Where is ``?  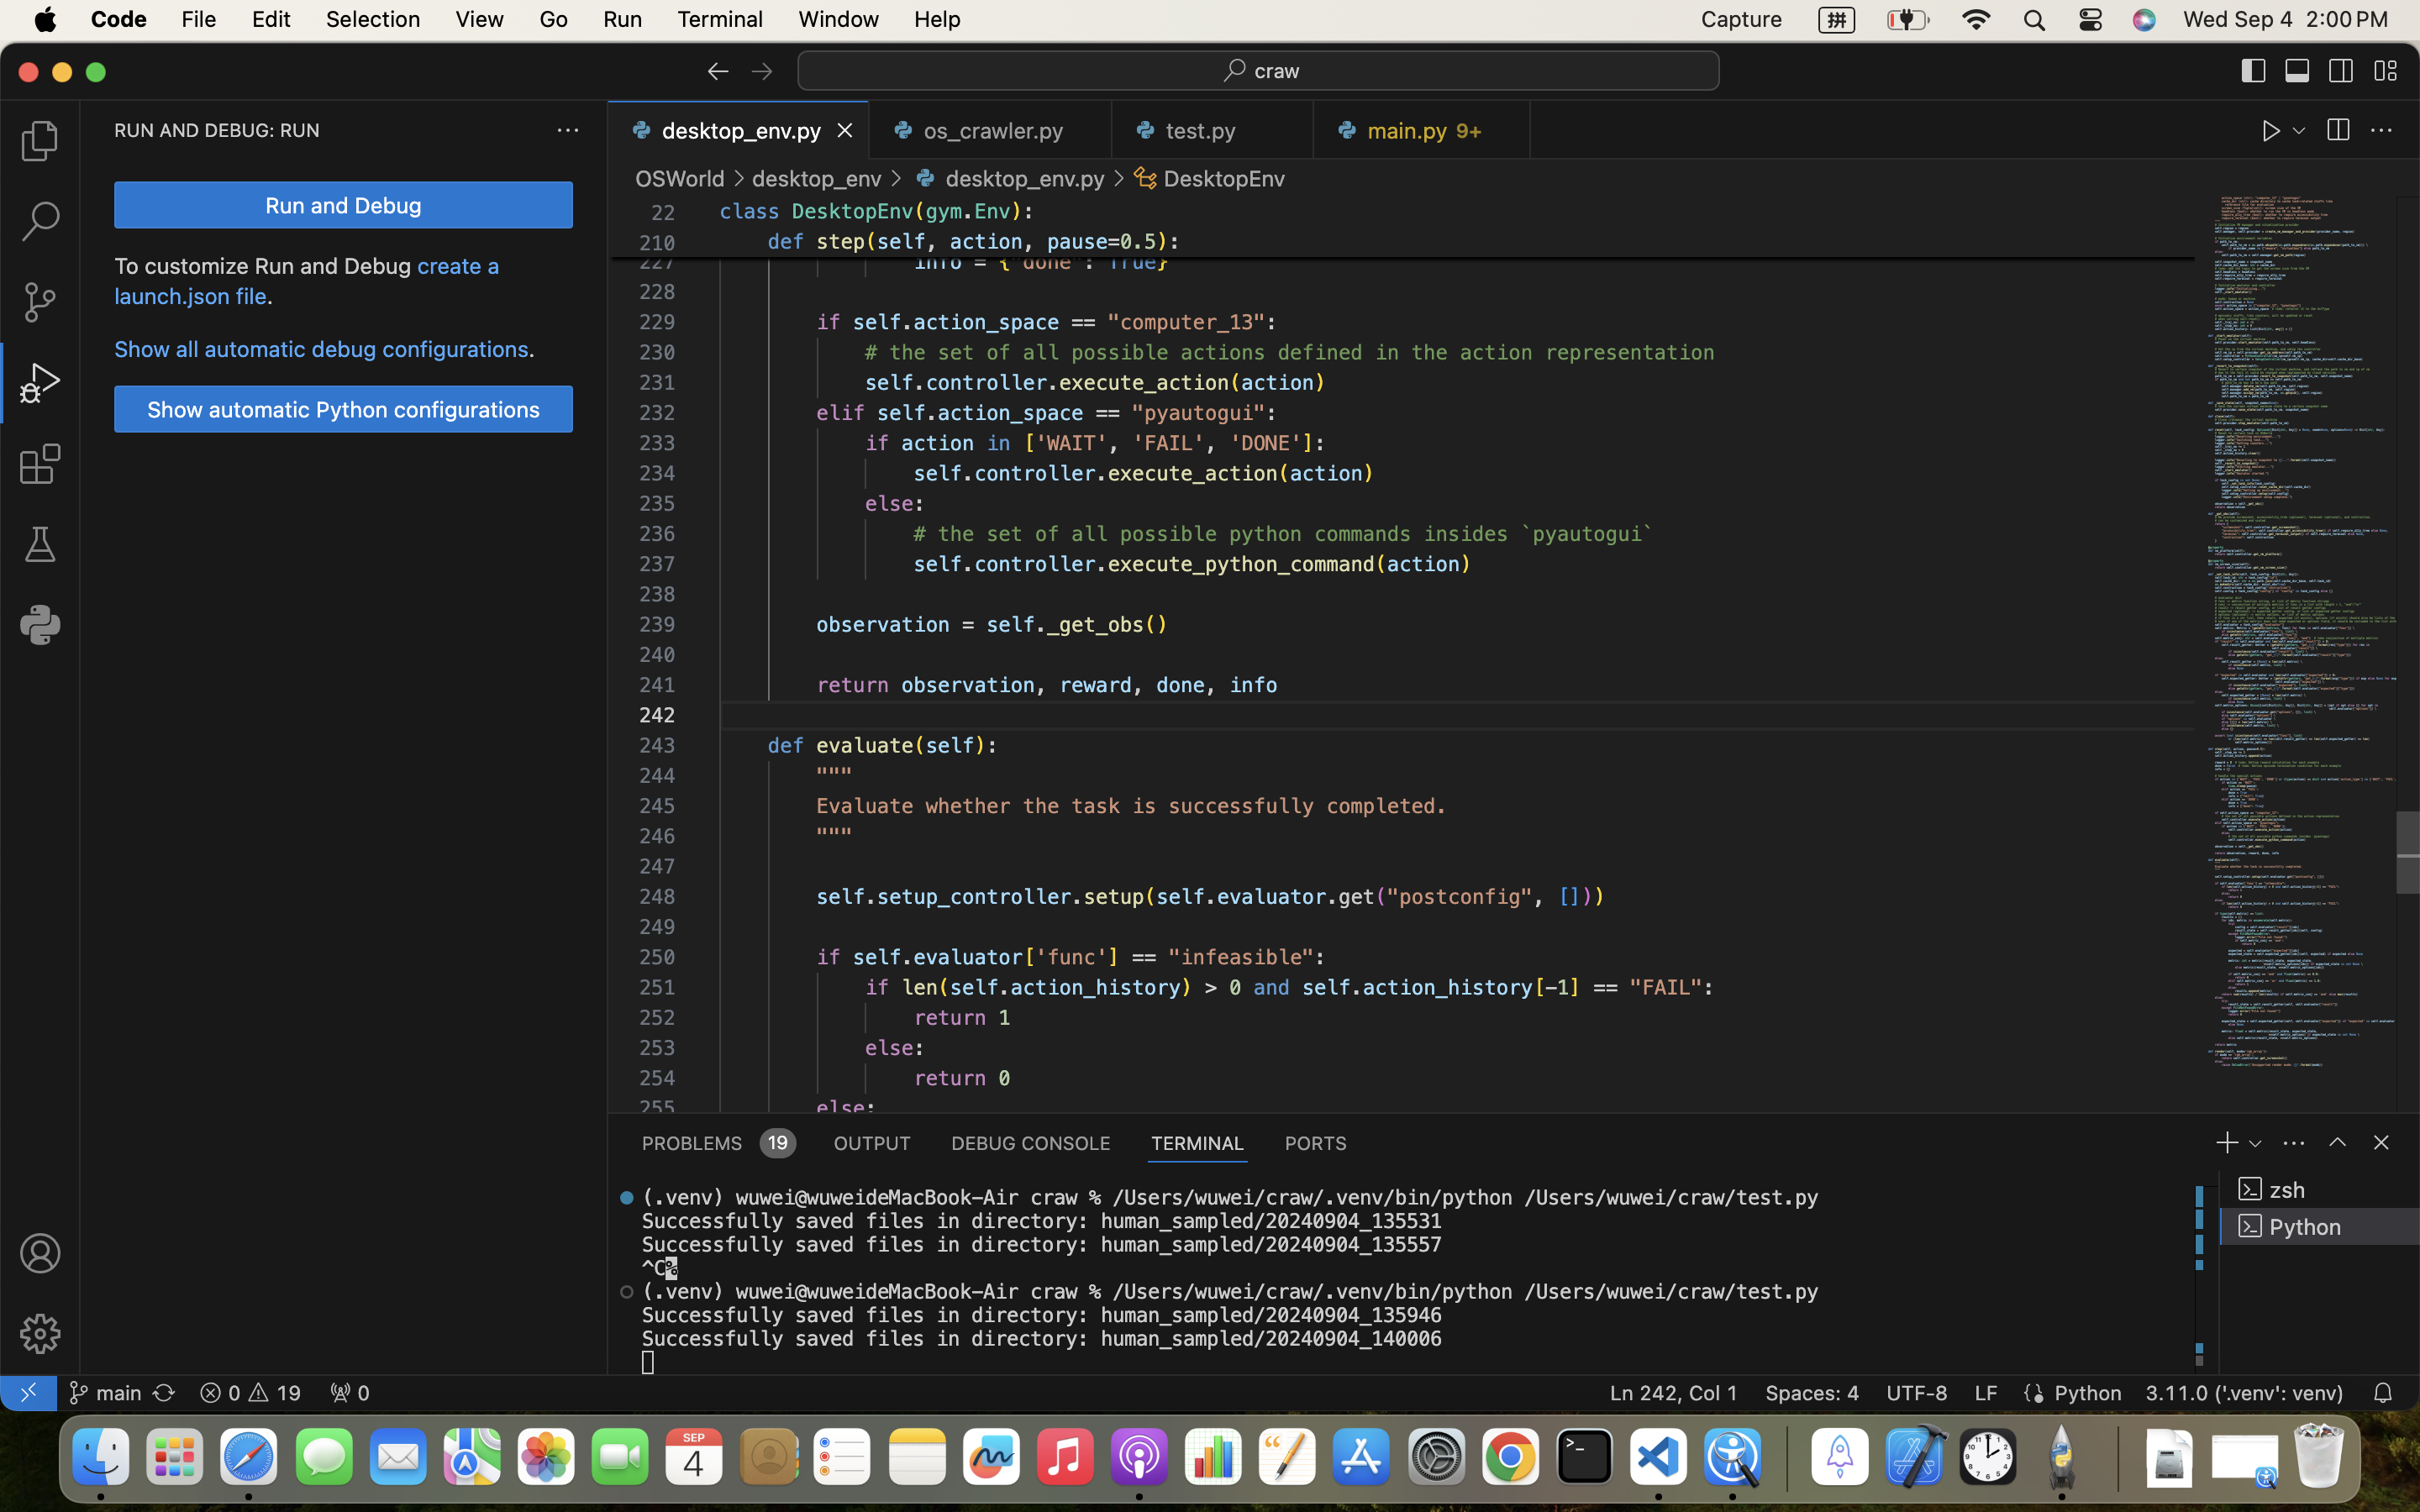  is located at coordinates (2386, 71).